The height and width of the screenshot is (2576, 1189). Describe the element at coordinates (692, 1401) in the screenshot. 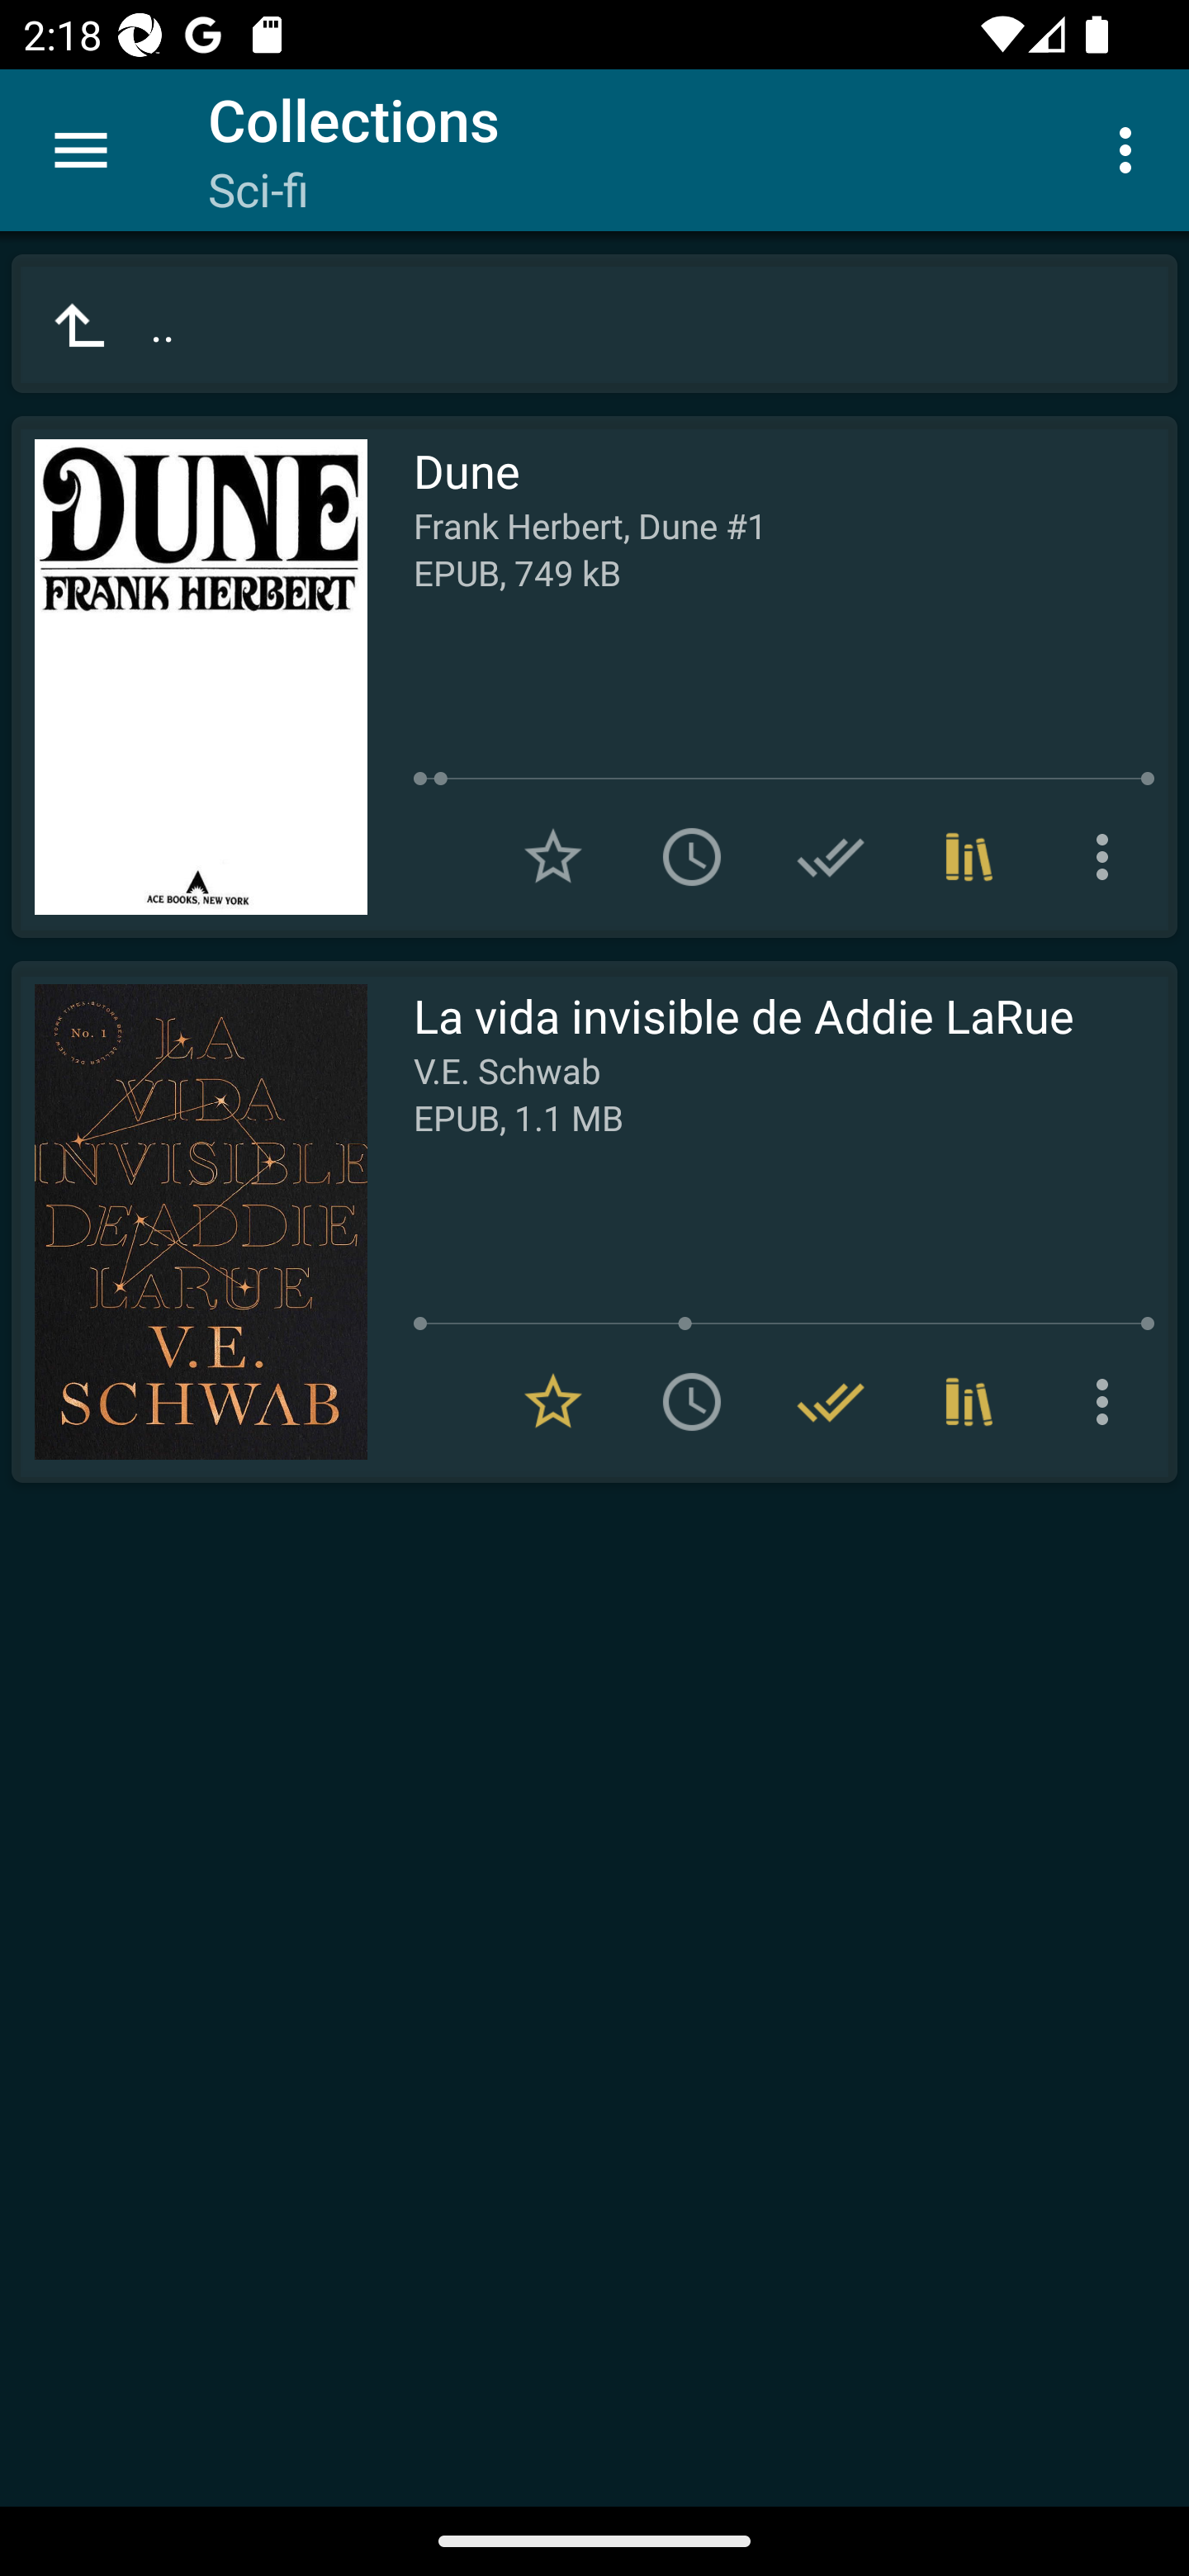

I see `Add to To read` at that location.